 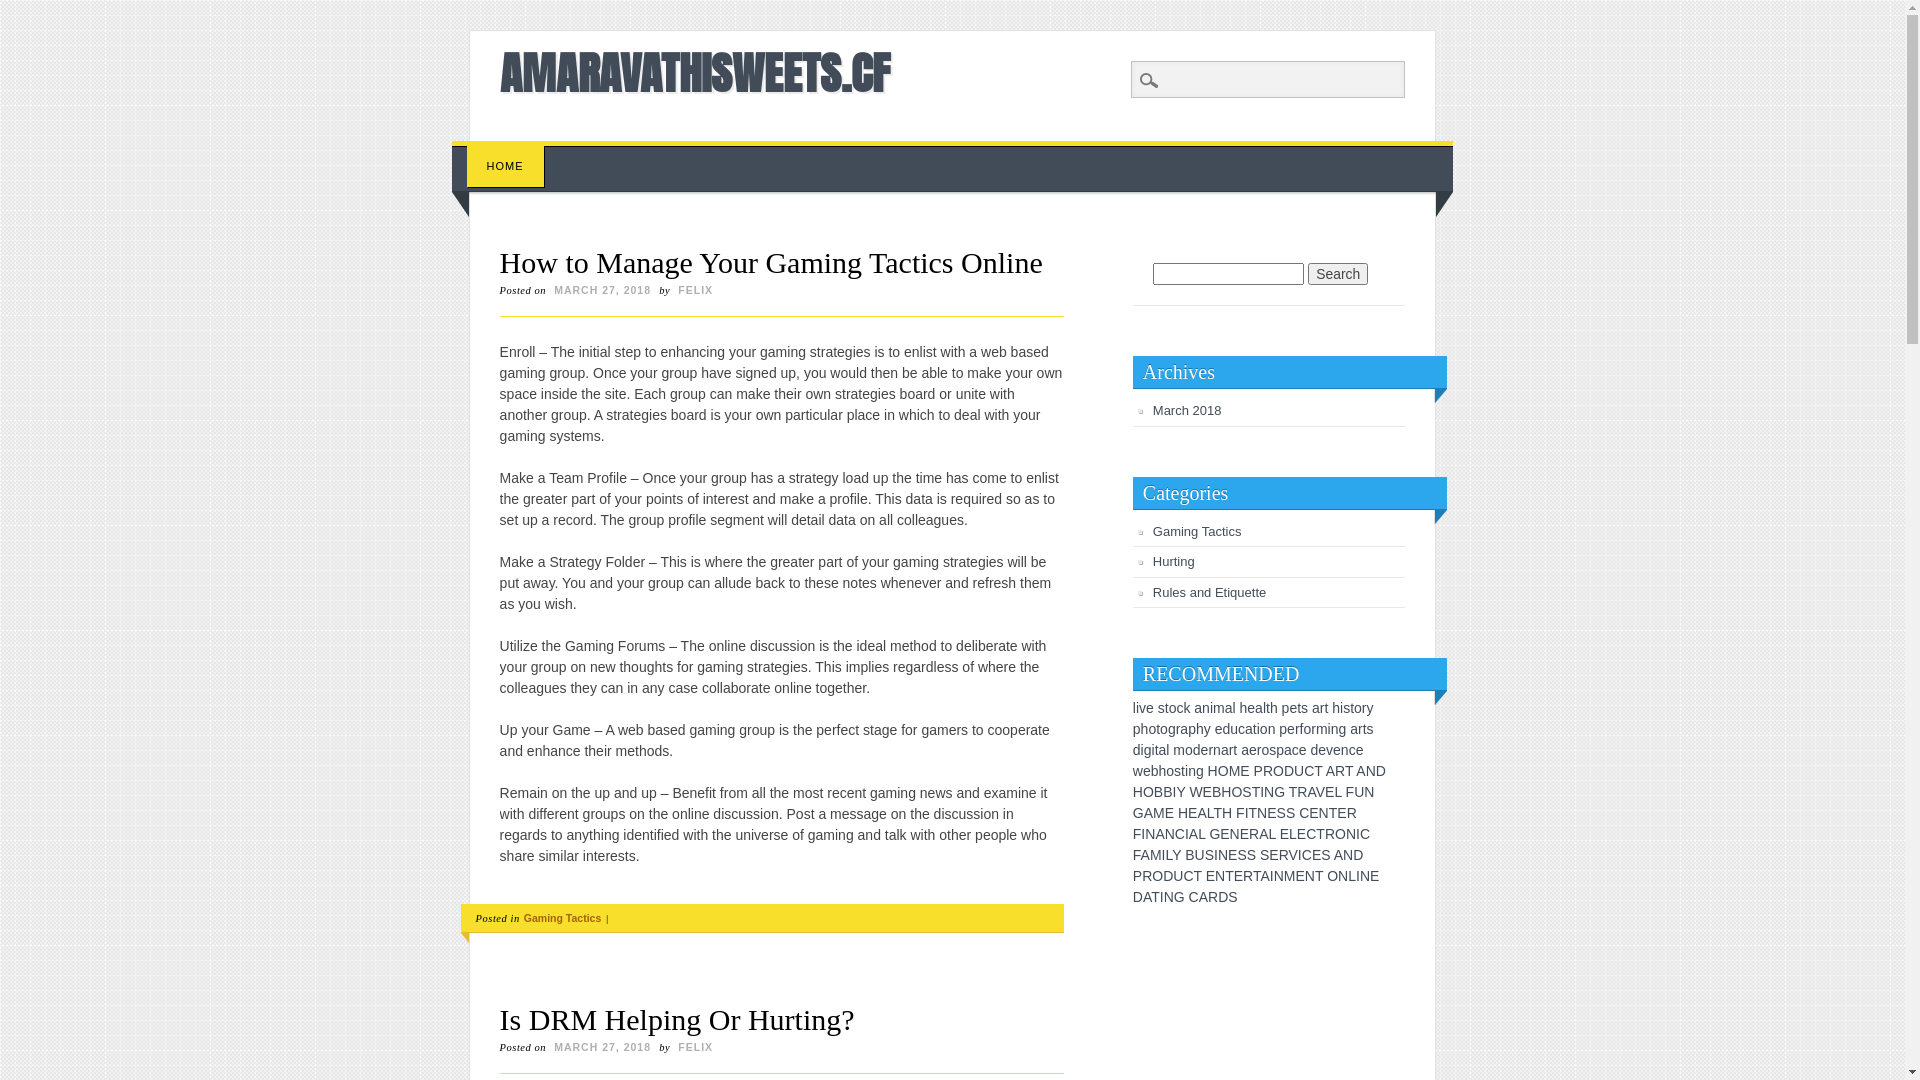 I want to click on C, so click(x=1180, y=834).